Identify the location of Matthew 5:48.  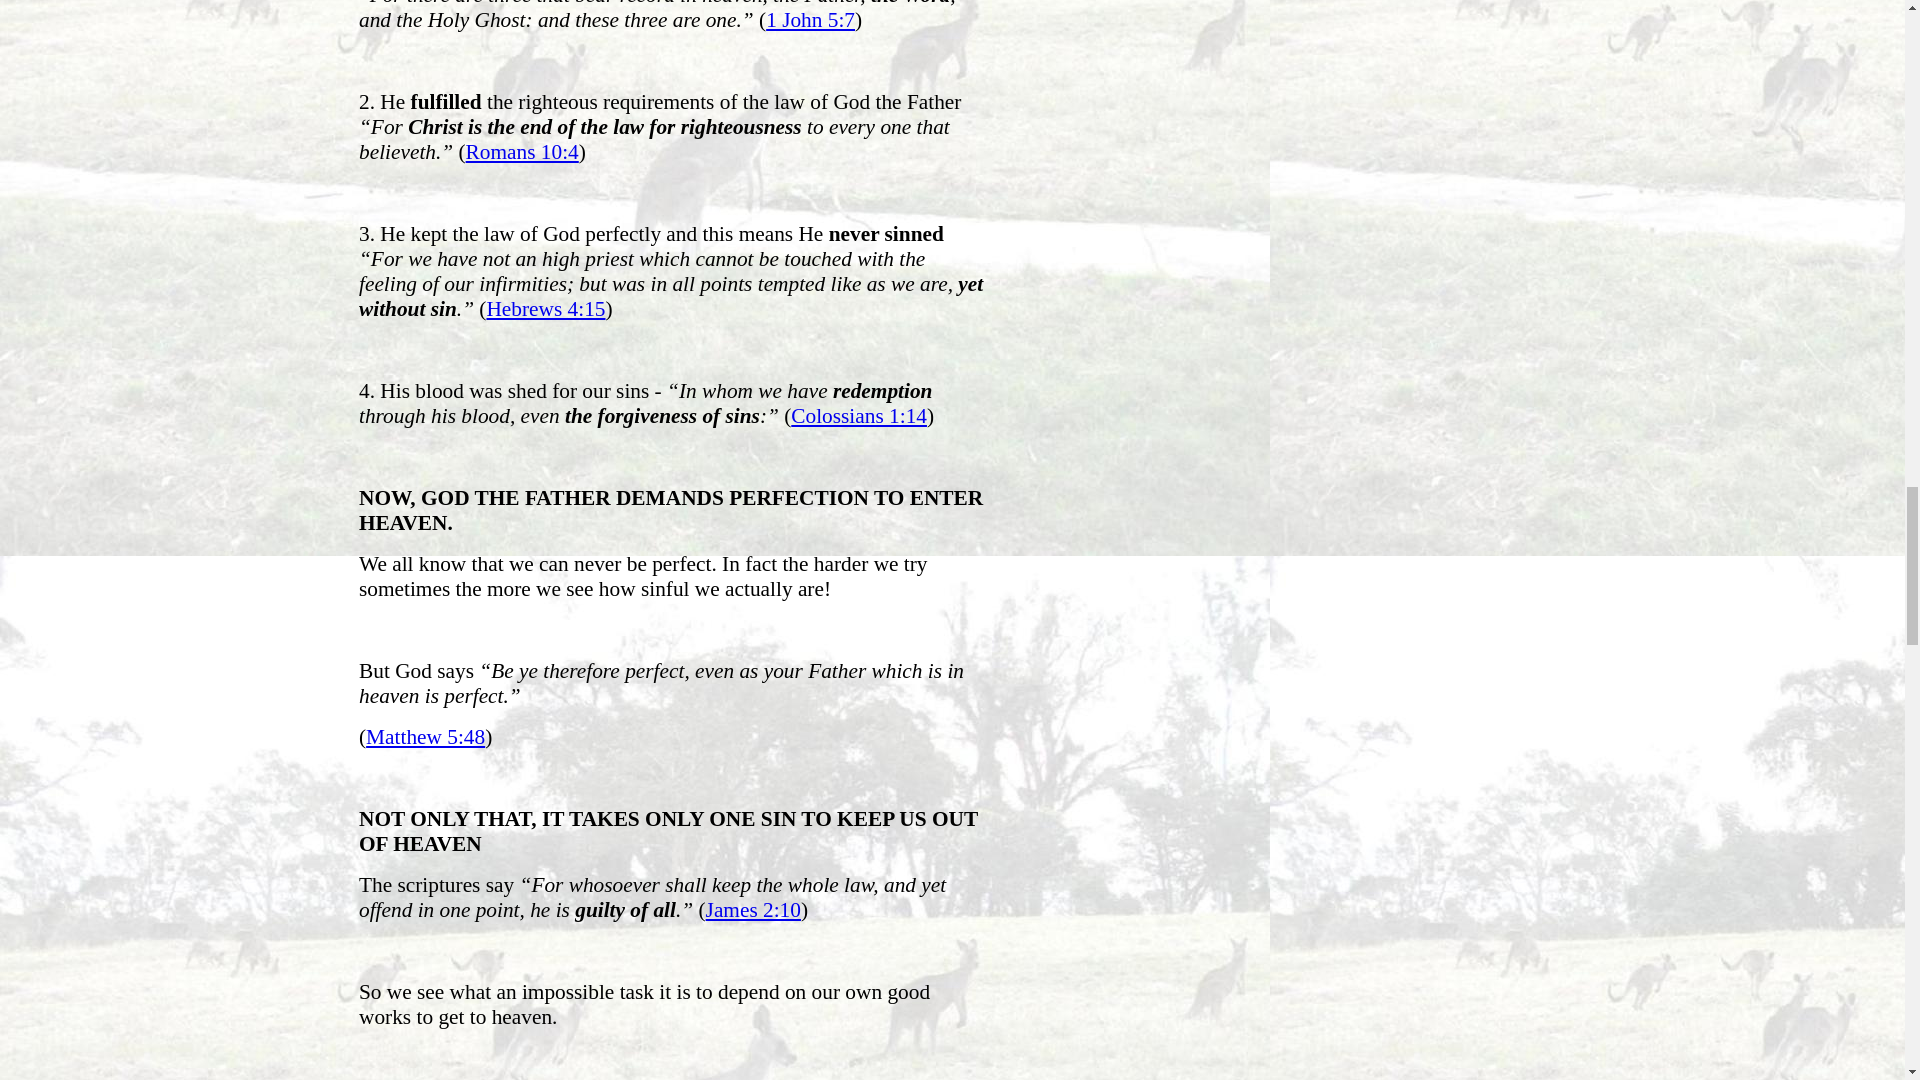
(426, 736).